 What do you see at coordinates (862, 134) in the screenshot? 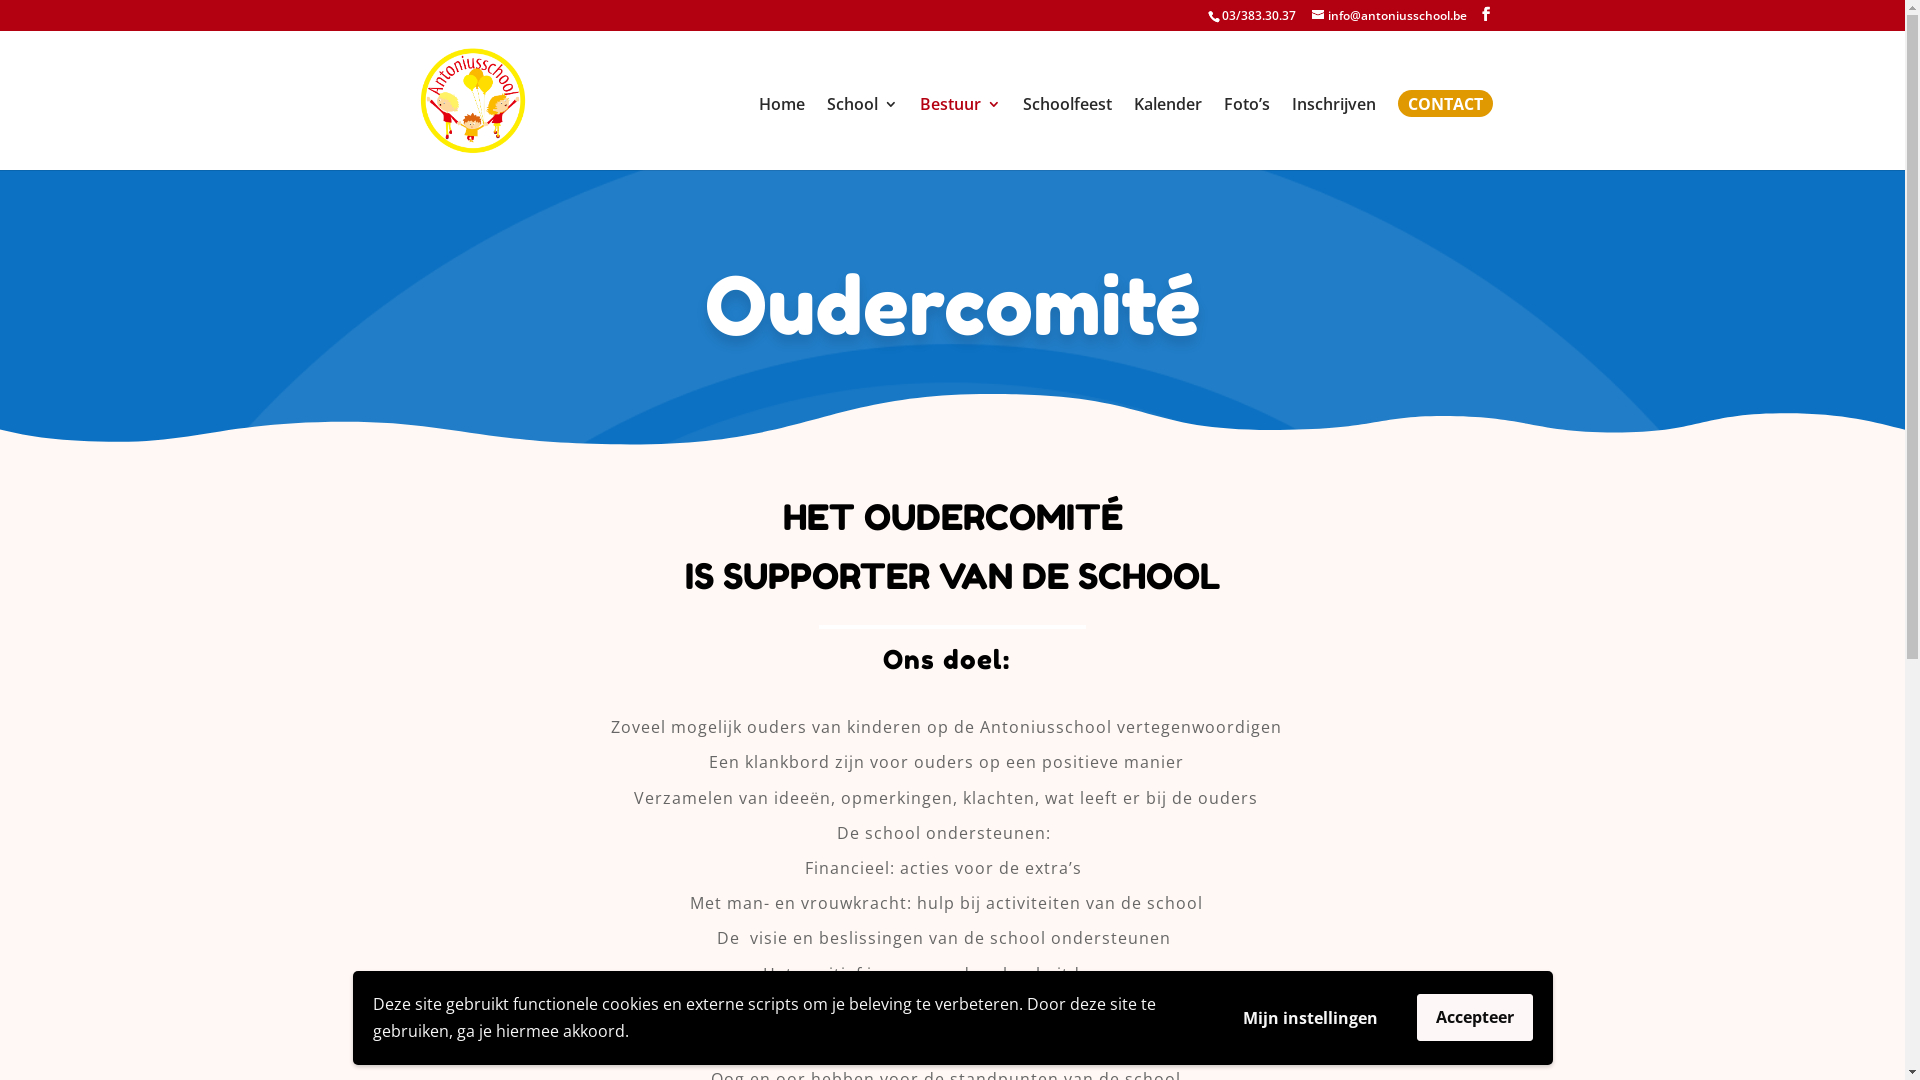
I see `School` at bounding box center [862, 134].